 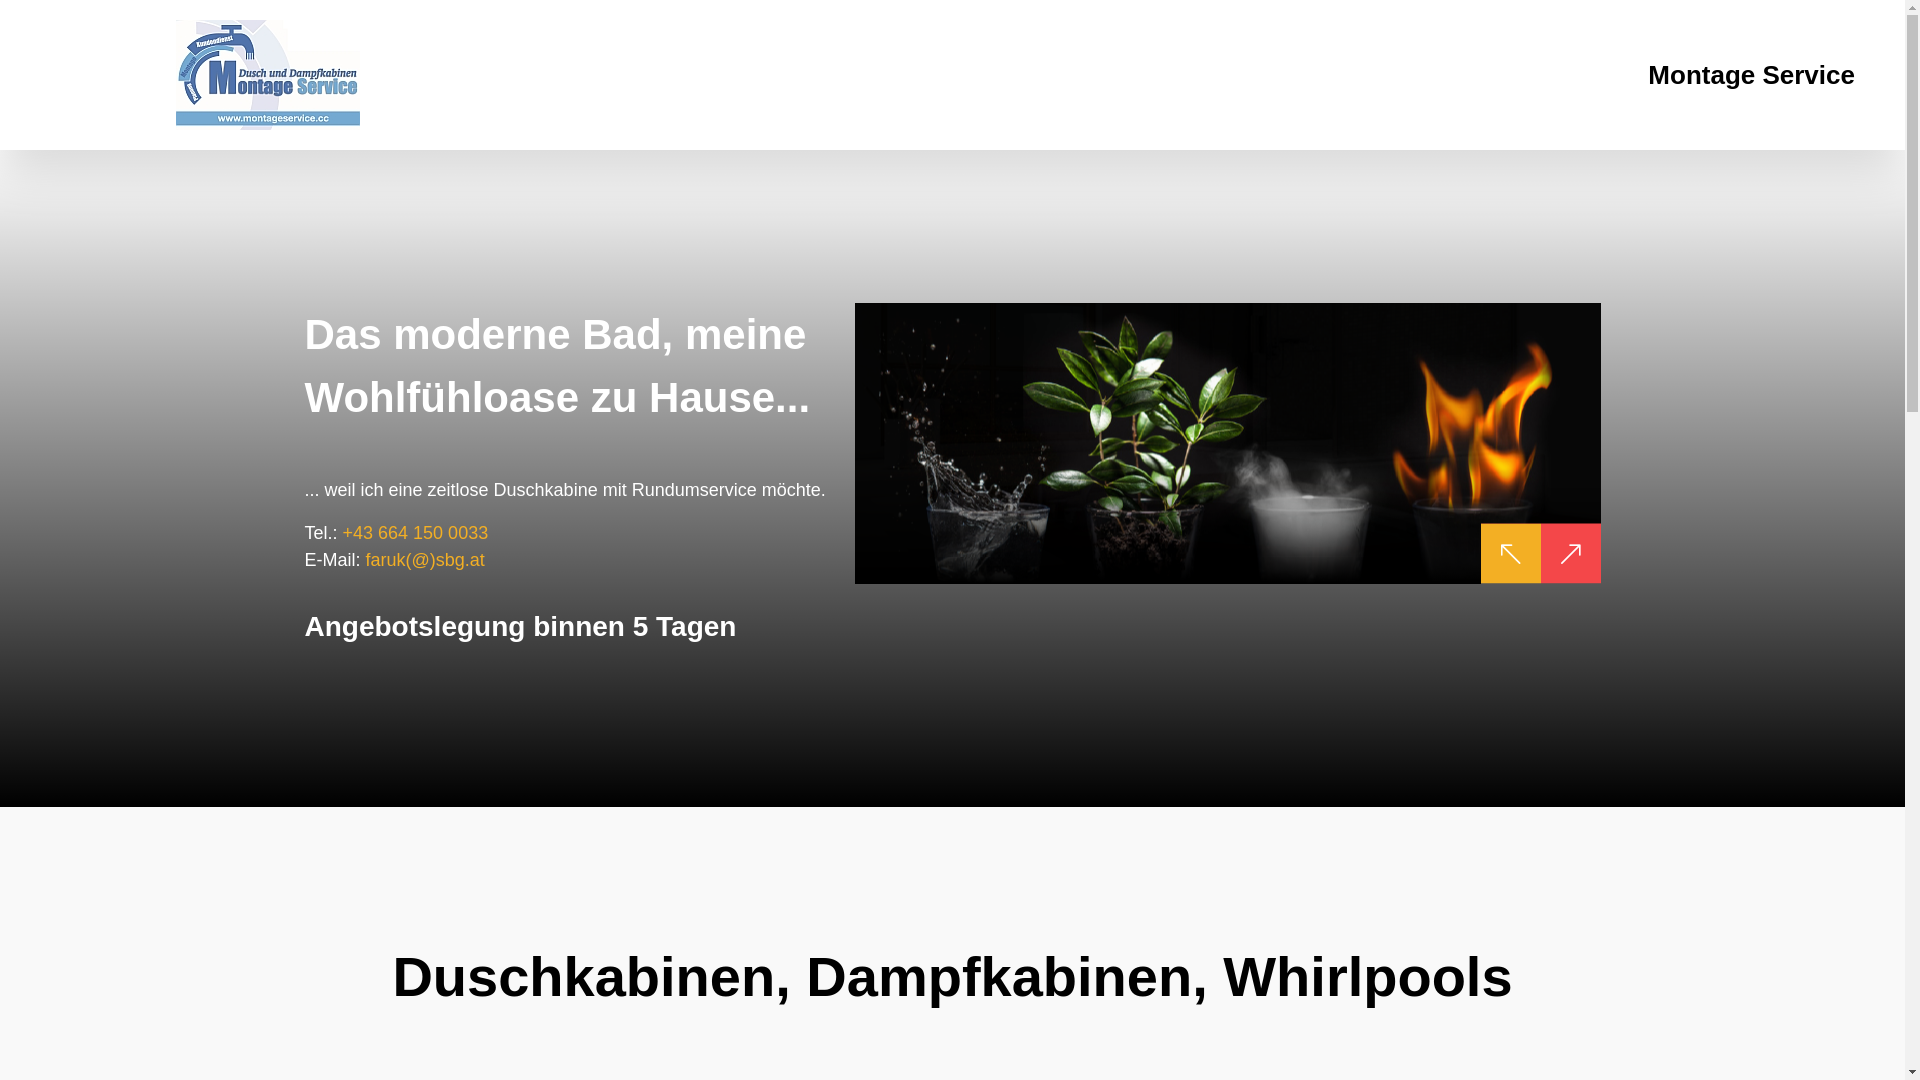 I want to click on Previous, so click(x=1510, y=554).